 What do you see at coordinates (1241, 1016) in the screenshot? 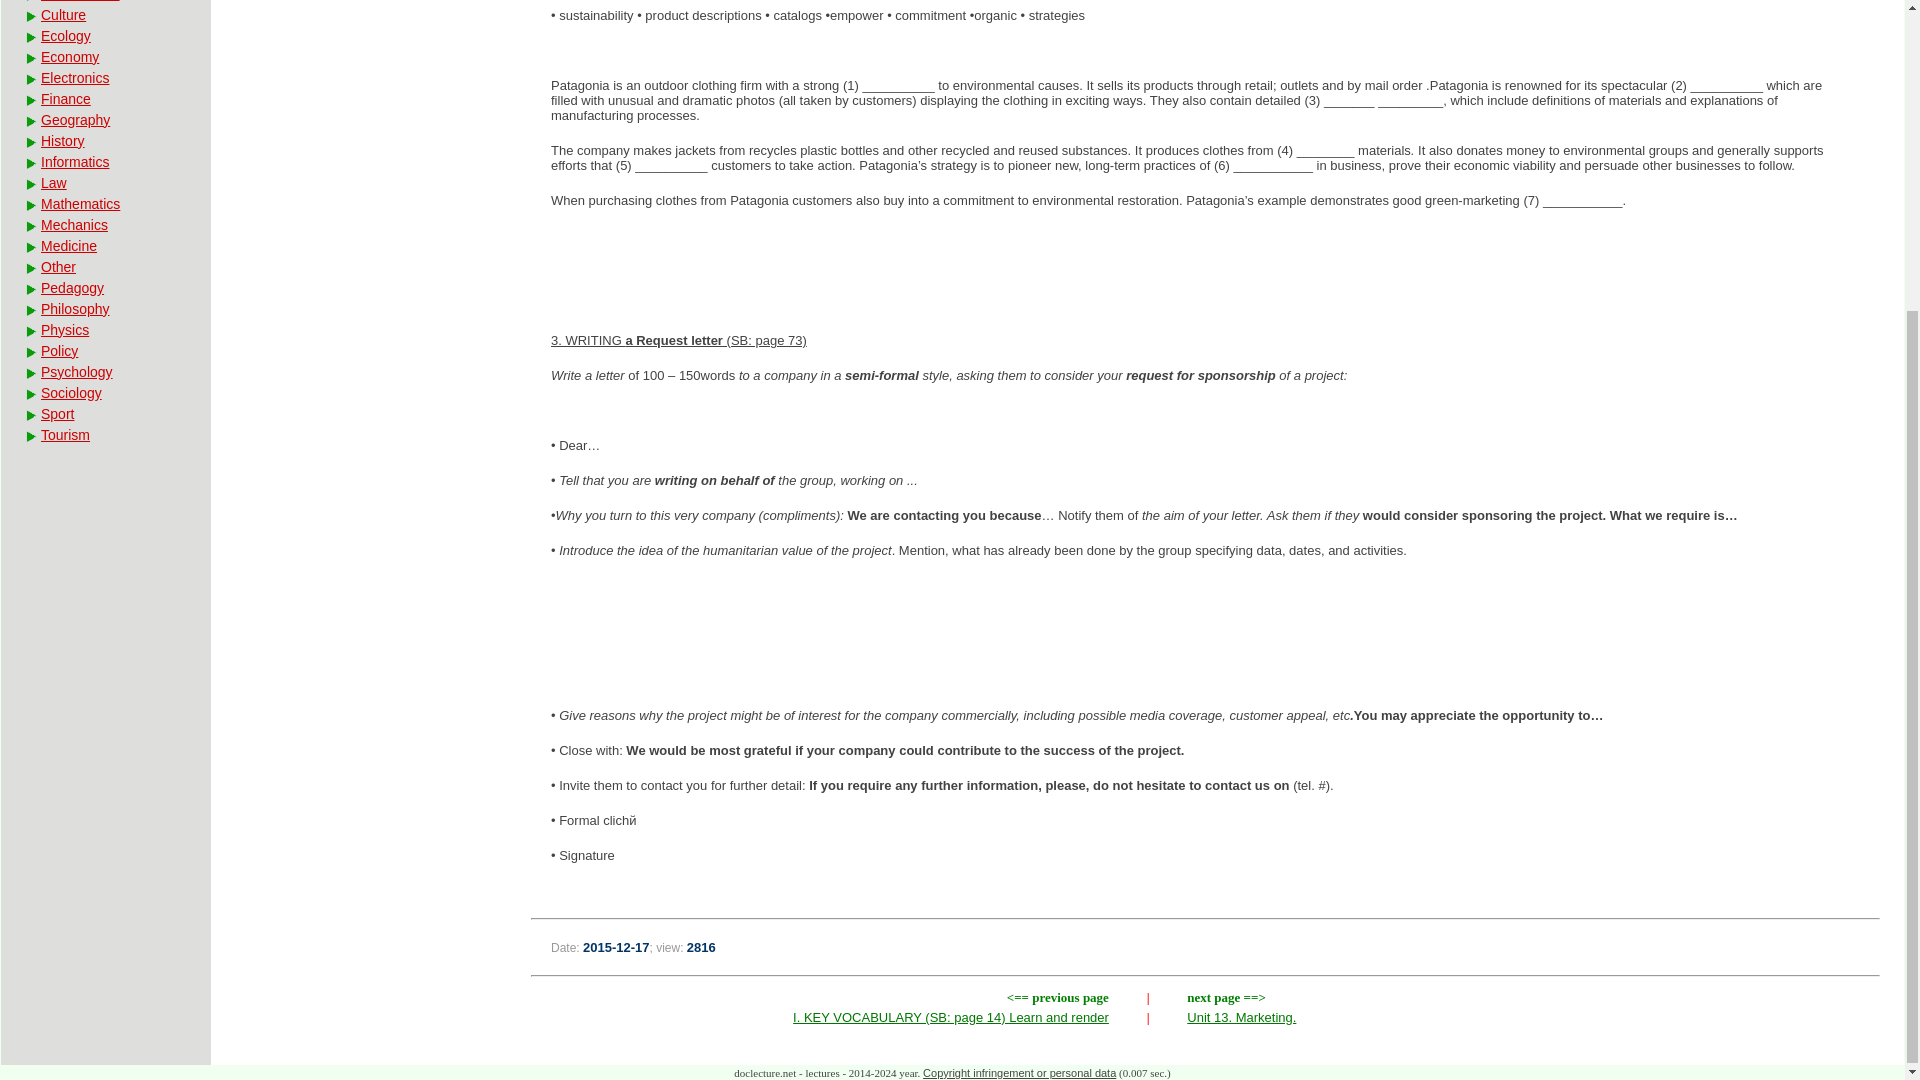
I see `Unit 13. Marketing.` at bounding box center [1241, 1016].